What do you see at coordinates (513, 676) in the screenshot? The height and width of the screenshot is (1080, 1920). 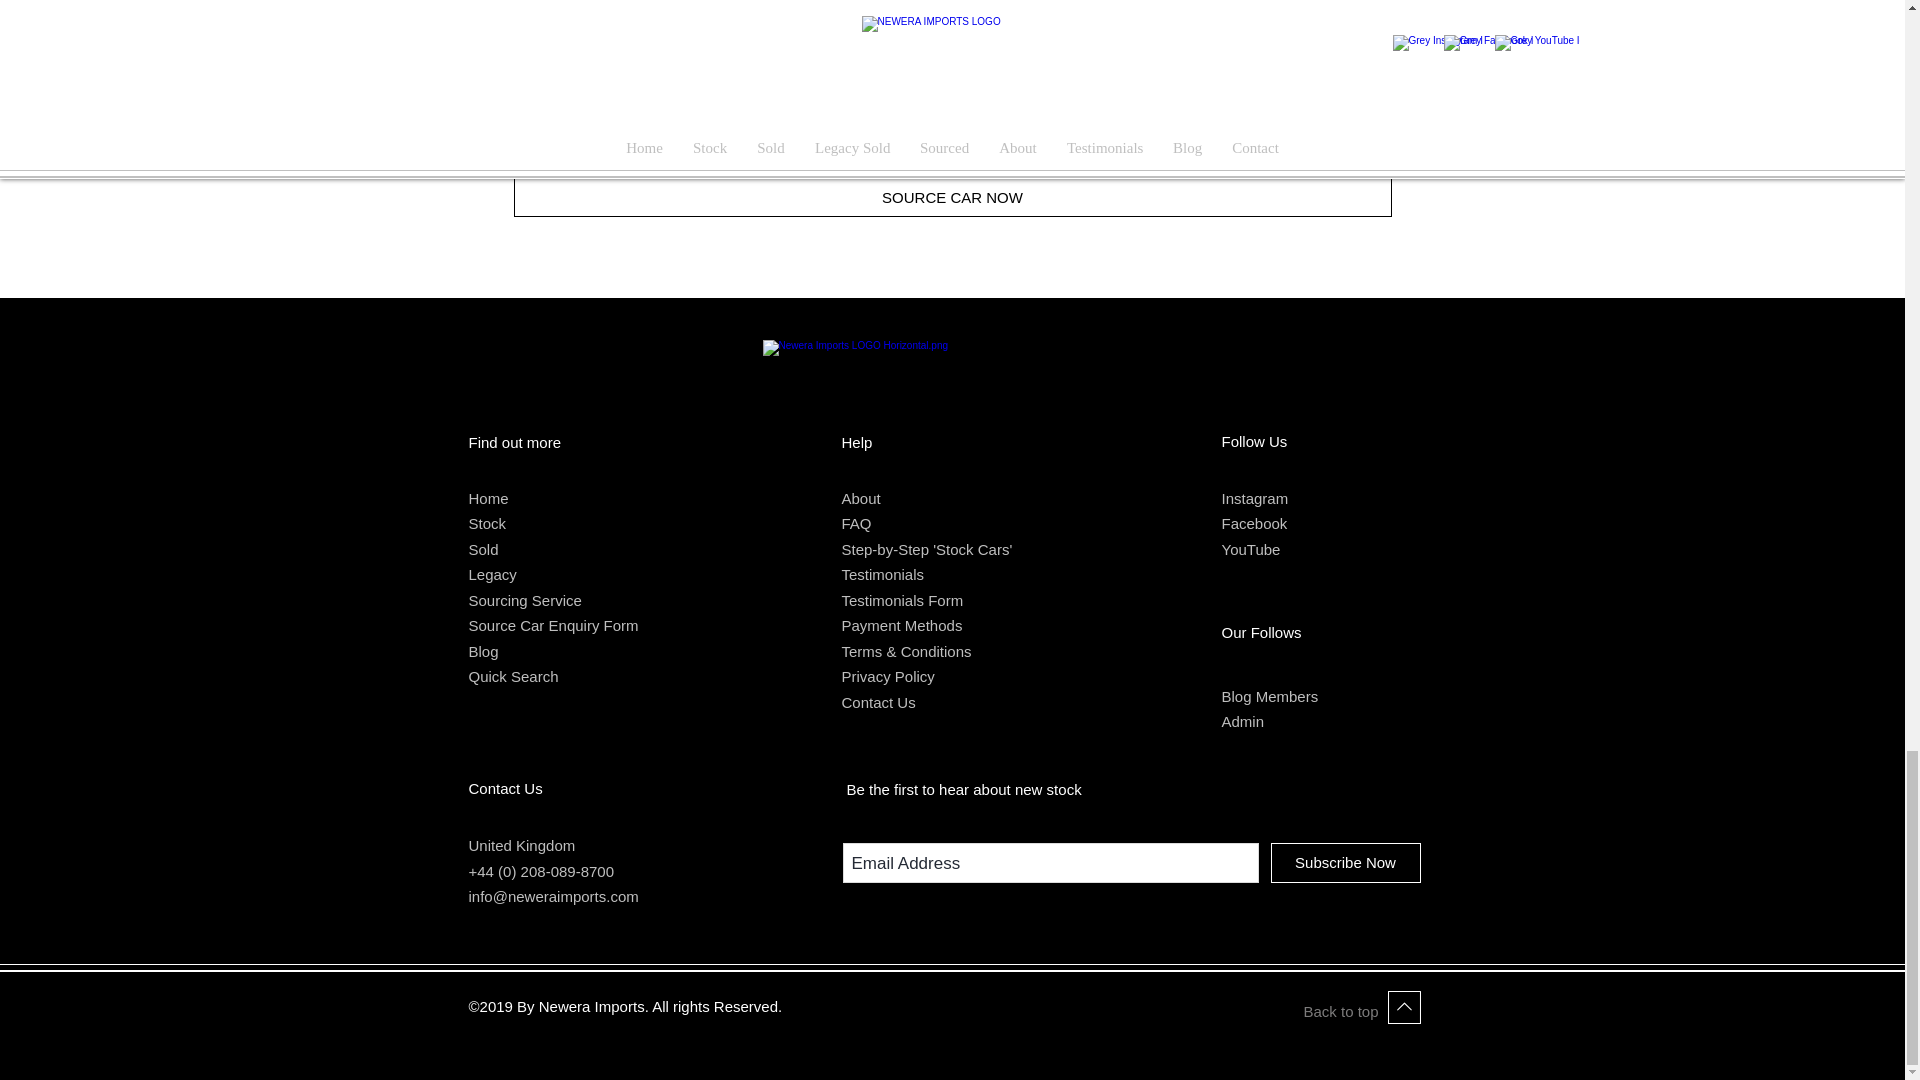 I see `Quick Search` at bounding box center [513, 676].